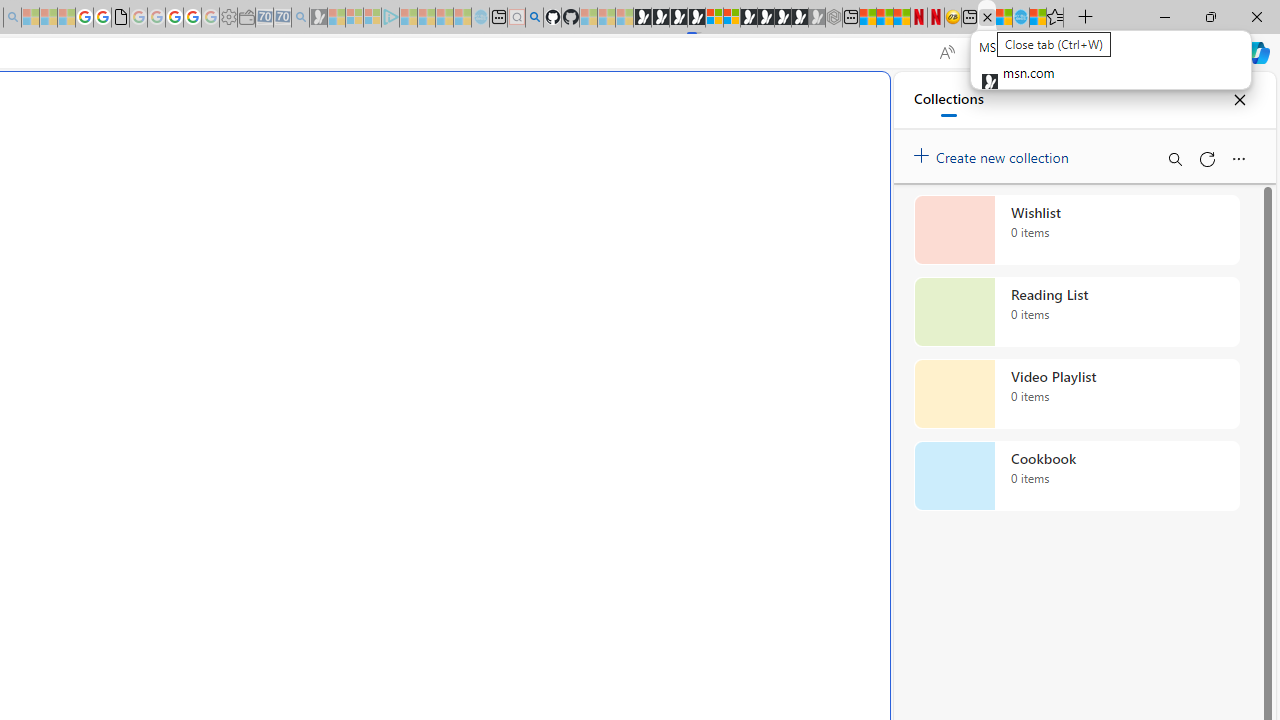 The image size is (1280, 720). What do you see at coordinates (344, 192) in the screenshot?
I see `Search or enter web address` at bounding box center [344, 192].